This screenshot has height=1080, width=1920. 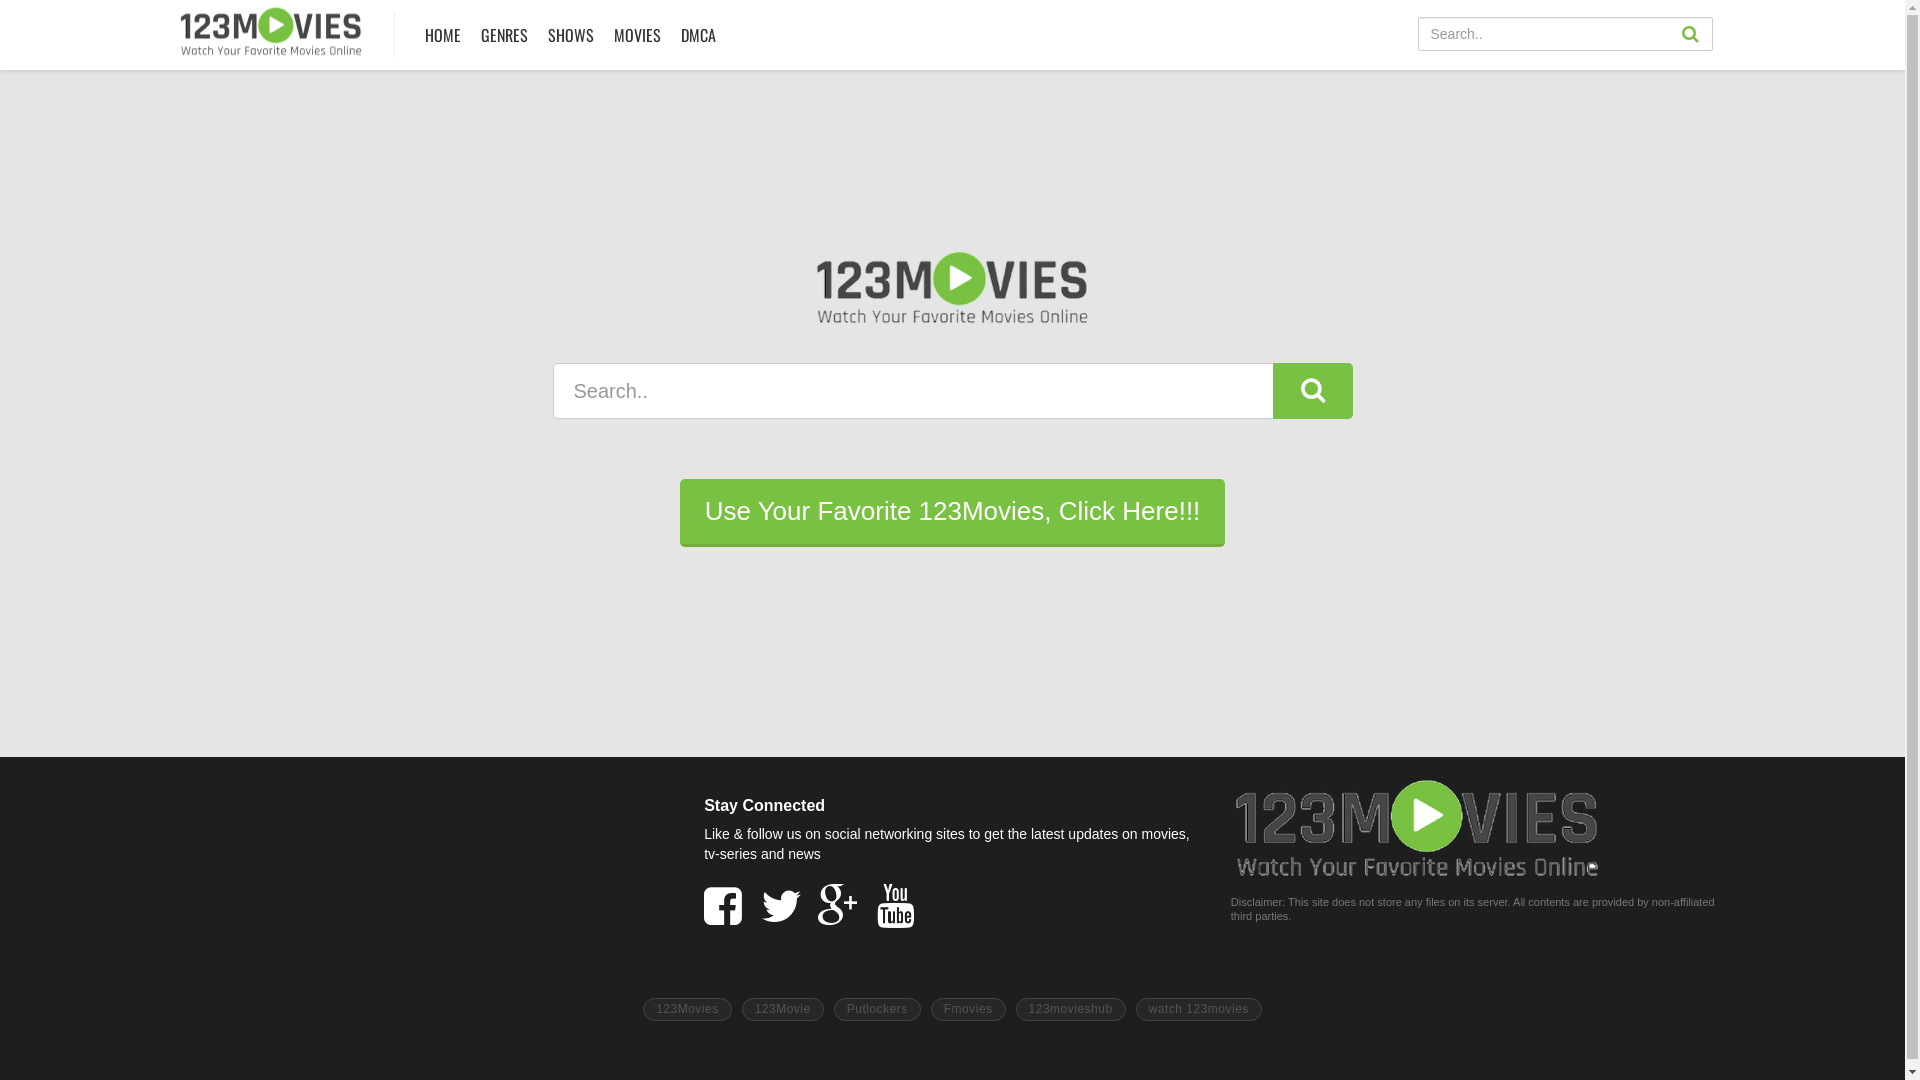 I want to click on 123Movies, so click(x=688, y=1010).